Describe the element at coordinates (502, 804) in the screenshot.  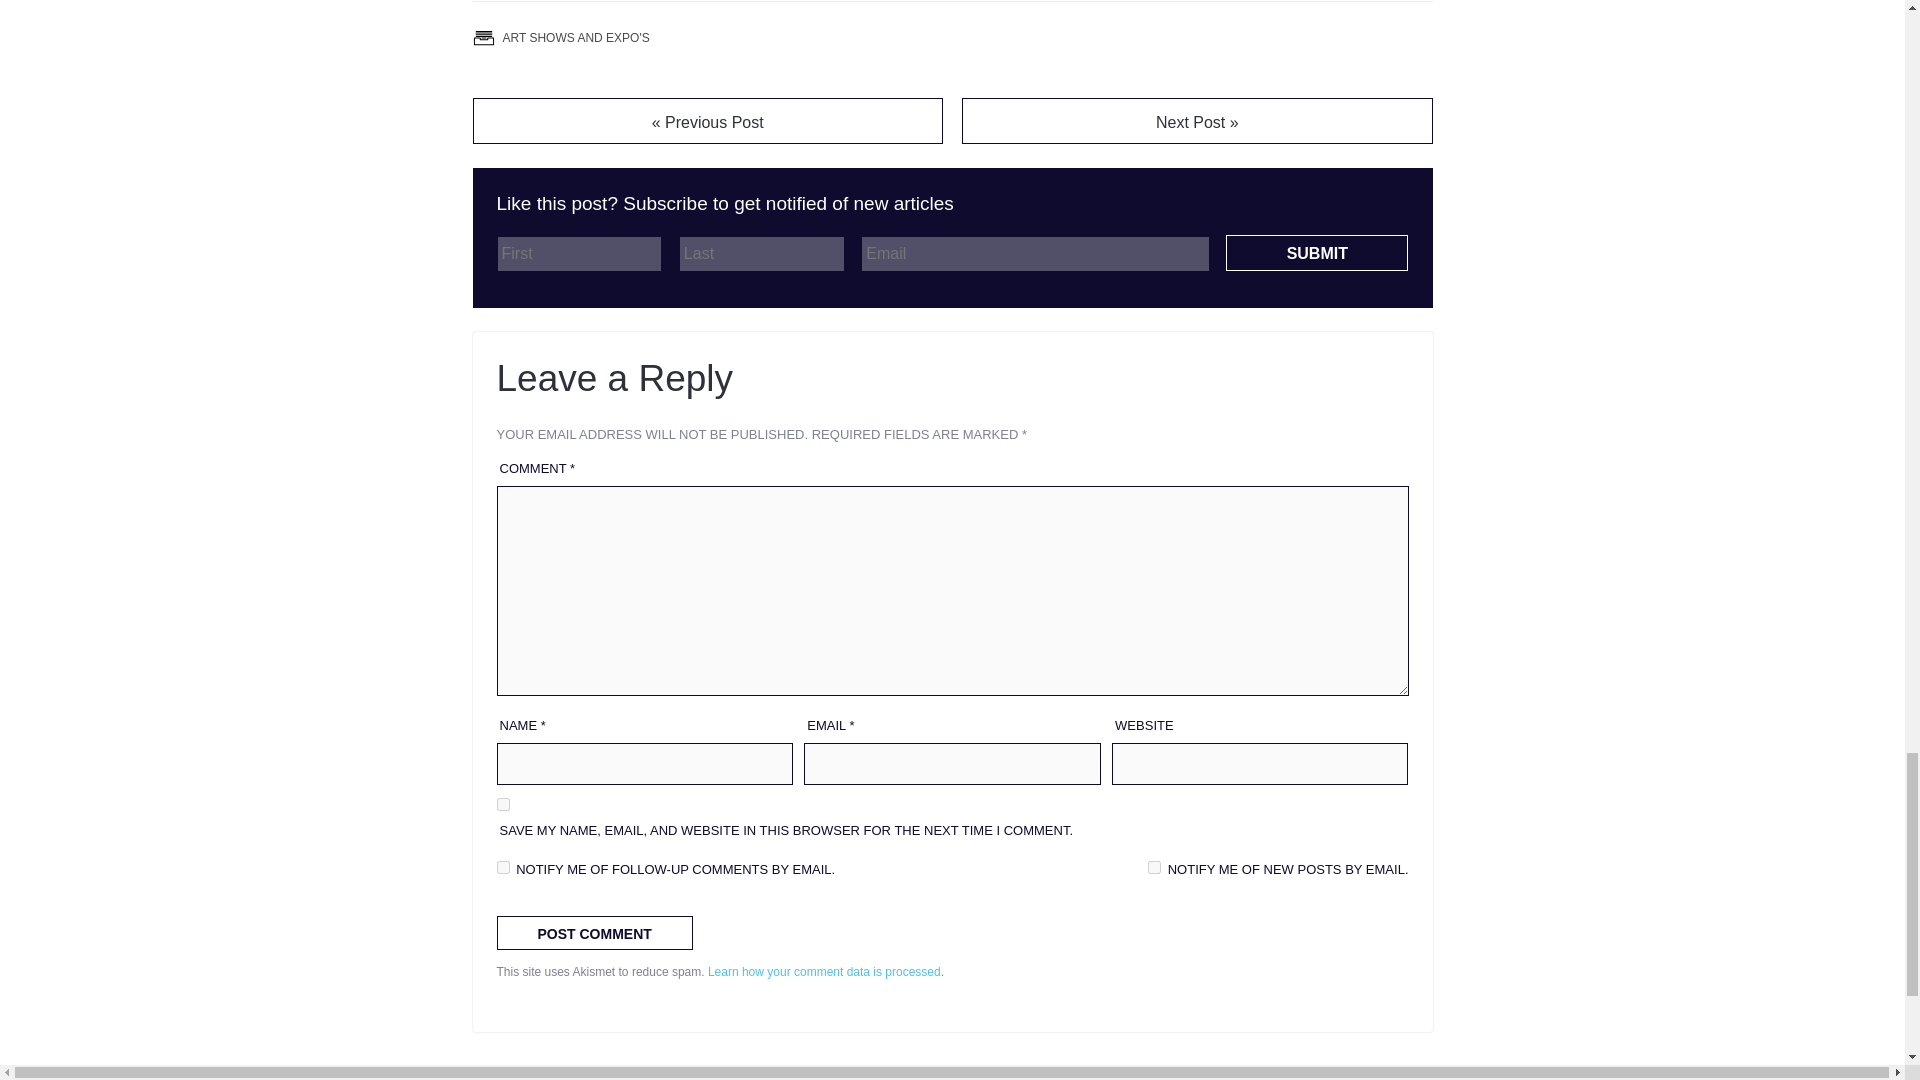
I see `yes` at that location.